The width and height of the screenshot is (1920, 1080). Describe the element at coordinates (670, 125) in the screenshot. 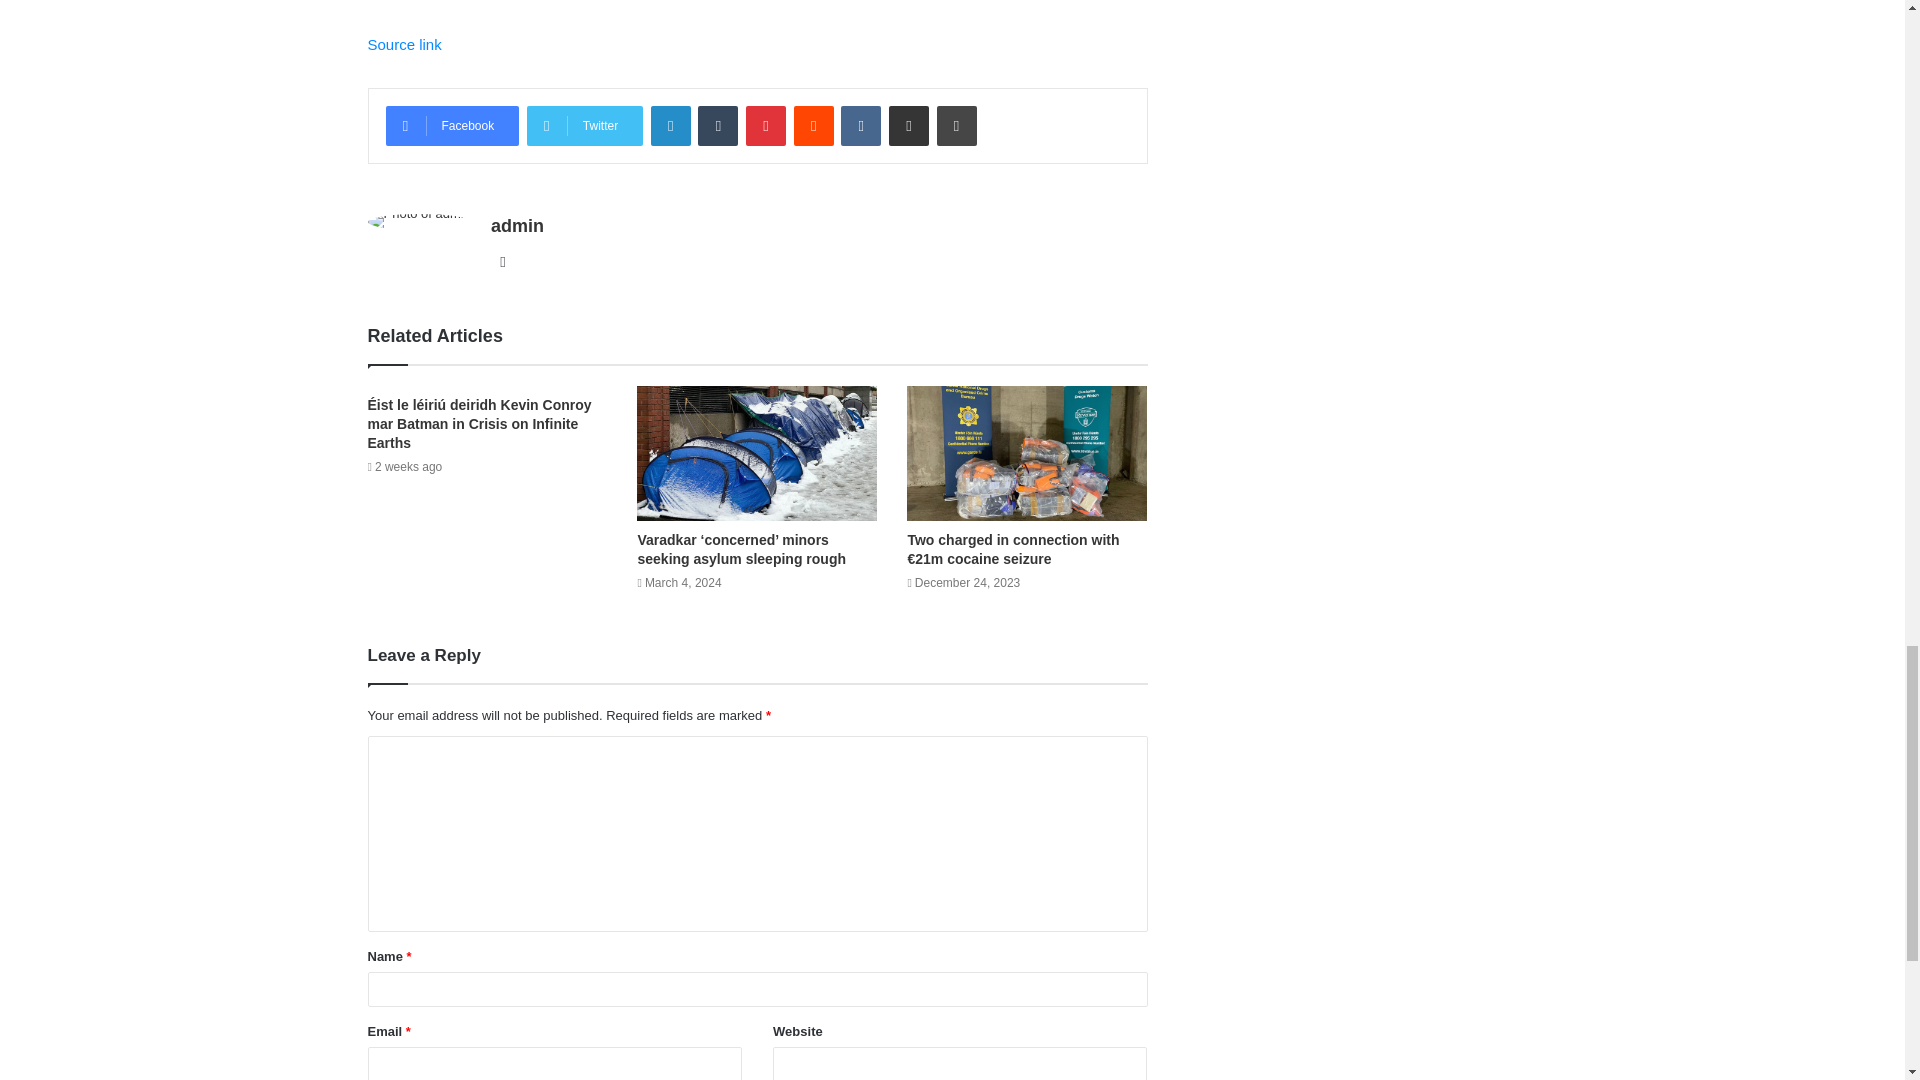

I see `LinkedIn` at that location.